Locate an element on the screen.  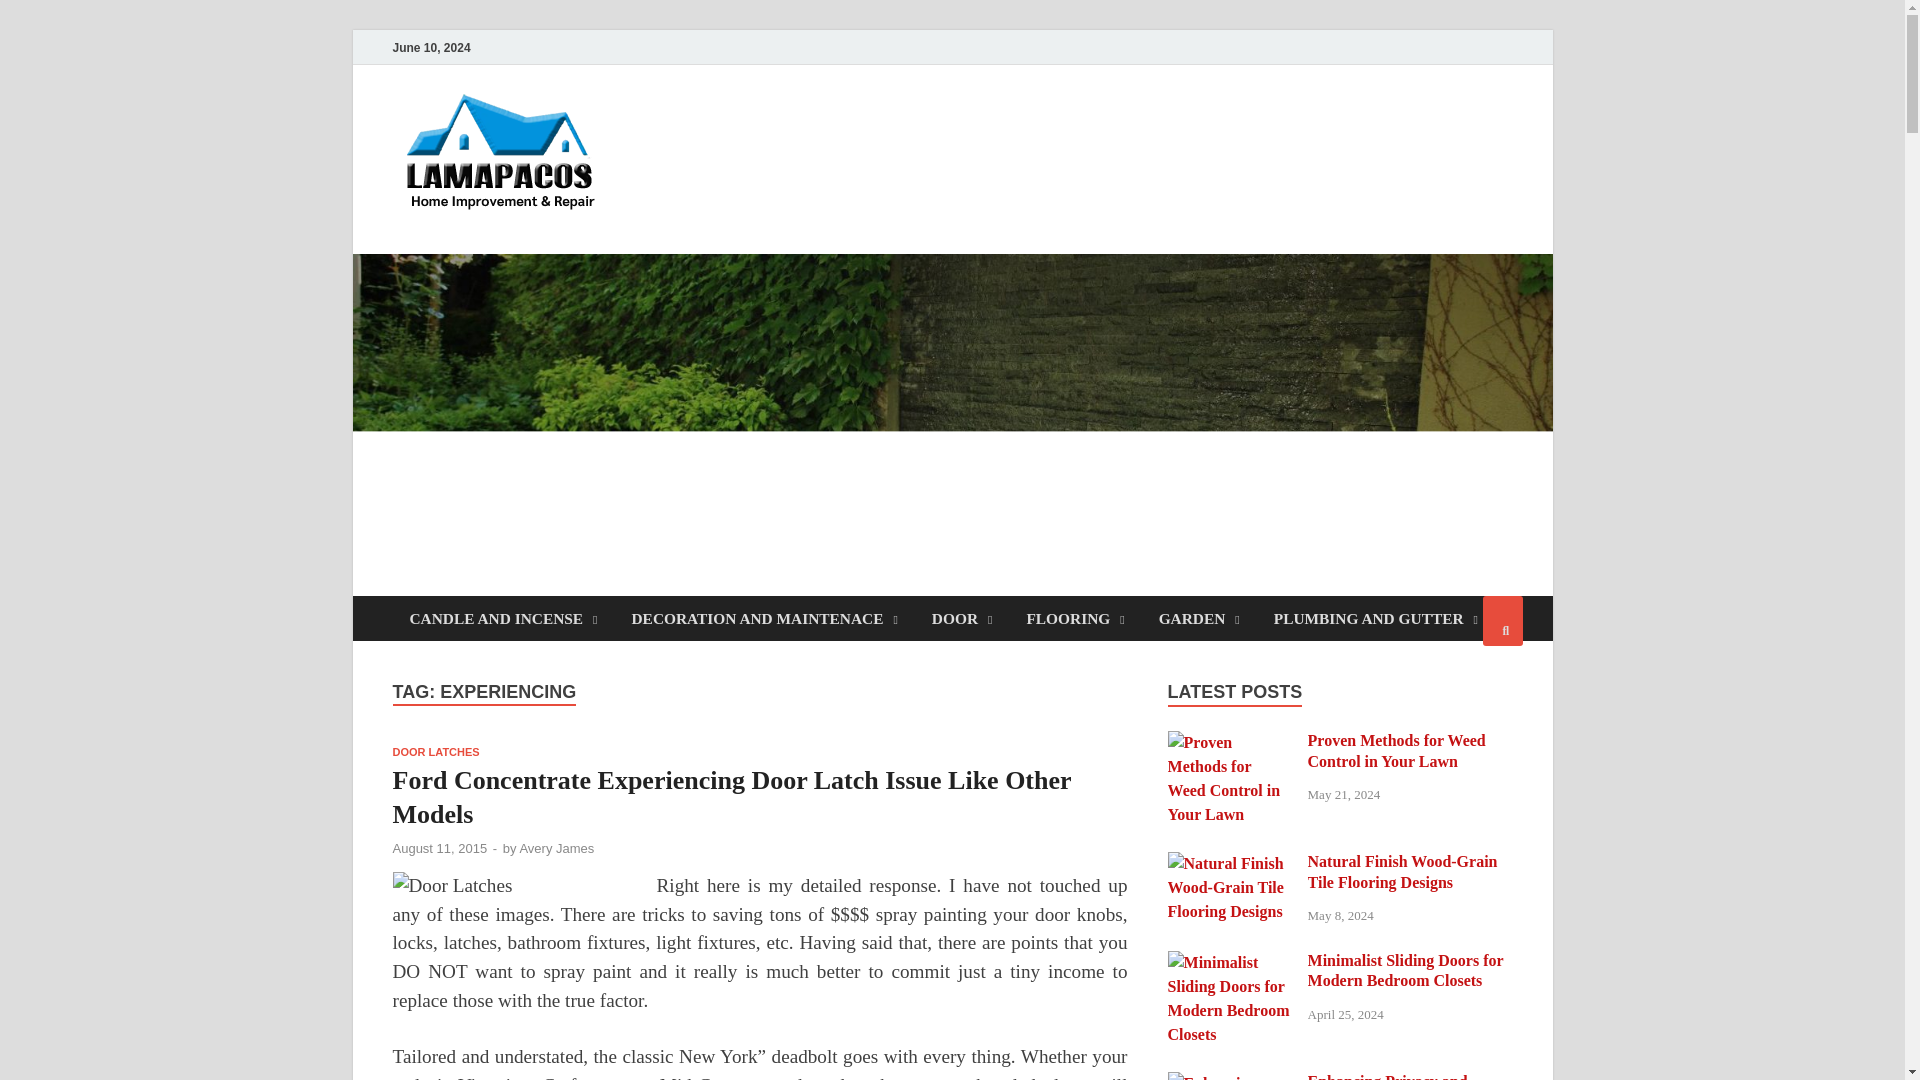
Natural Finish Wood-Grain Tile Flooring Designs is located at coordinates (1230, 863).